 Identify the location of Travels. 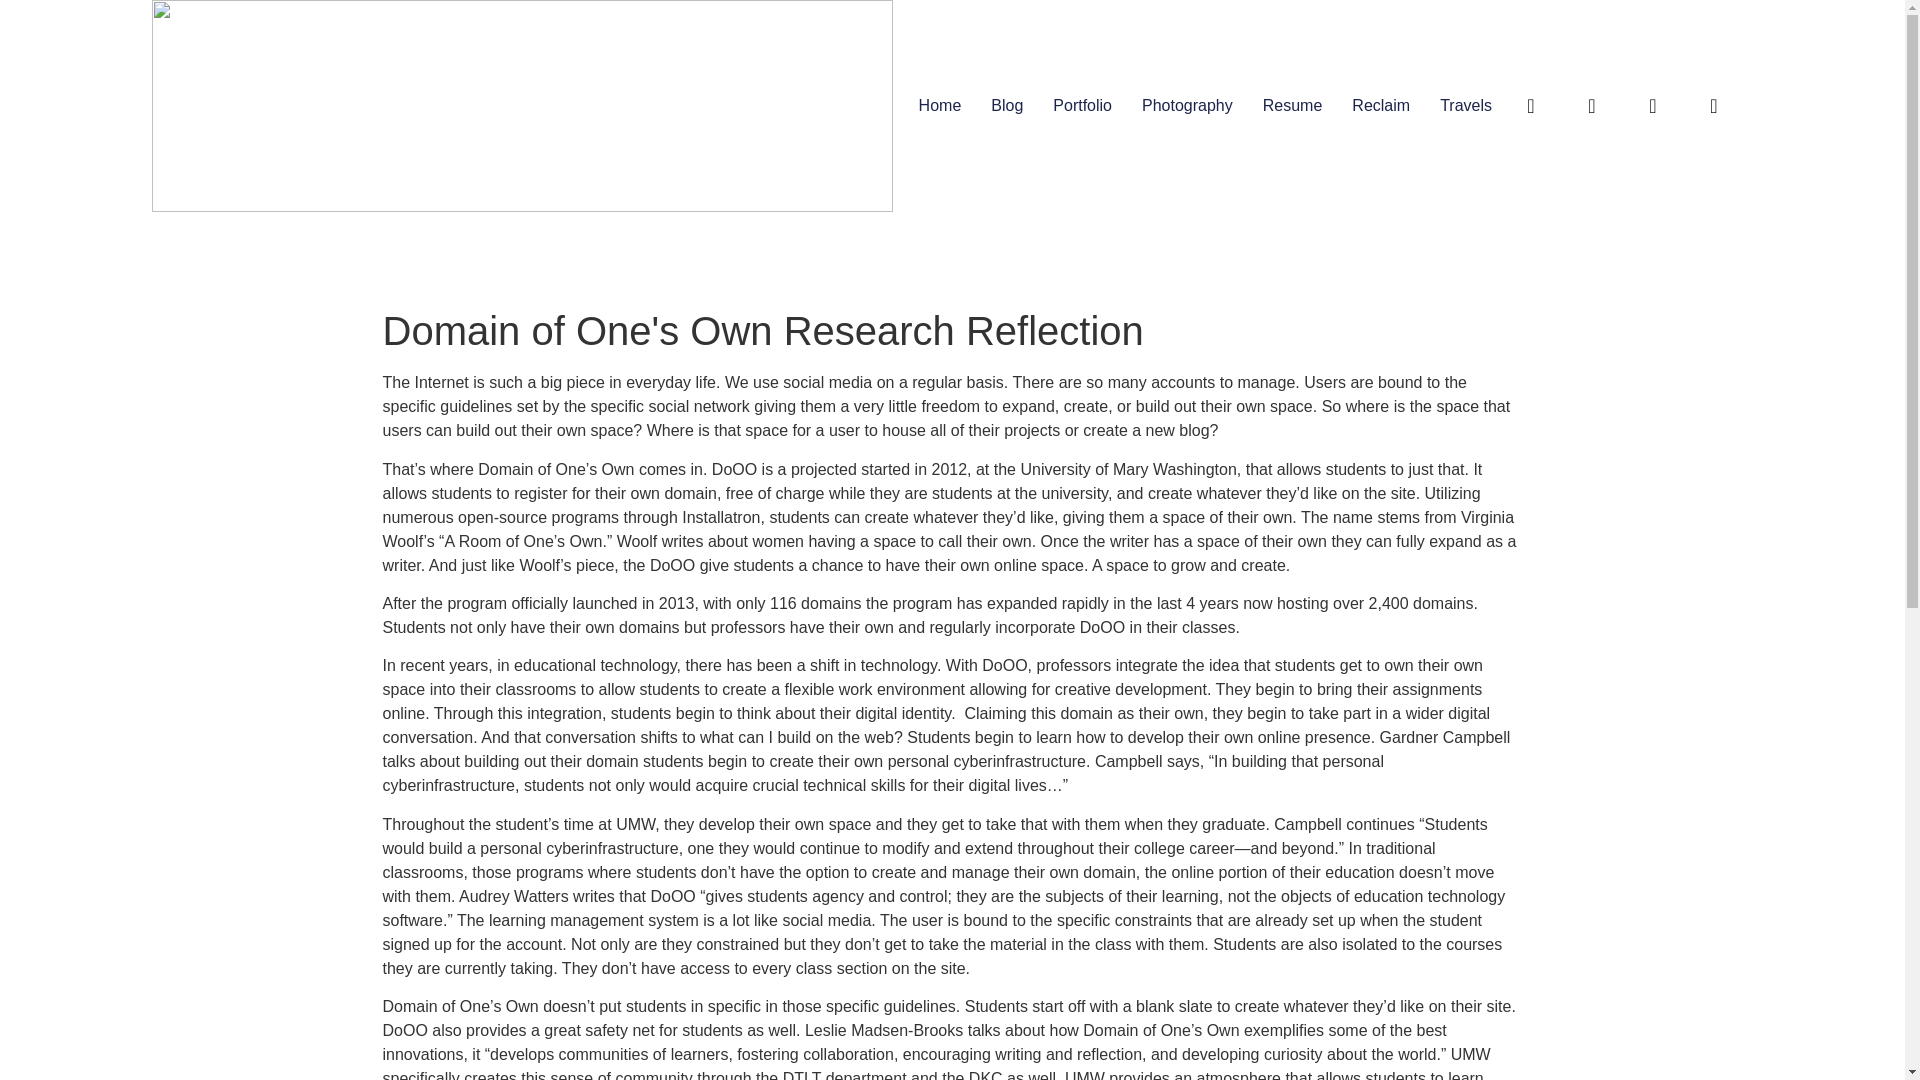
(1466, 105).